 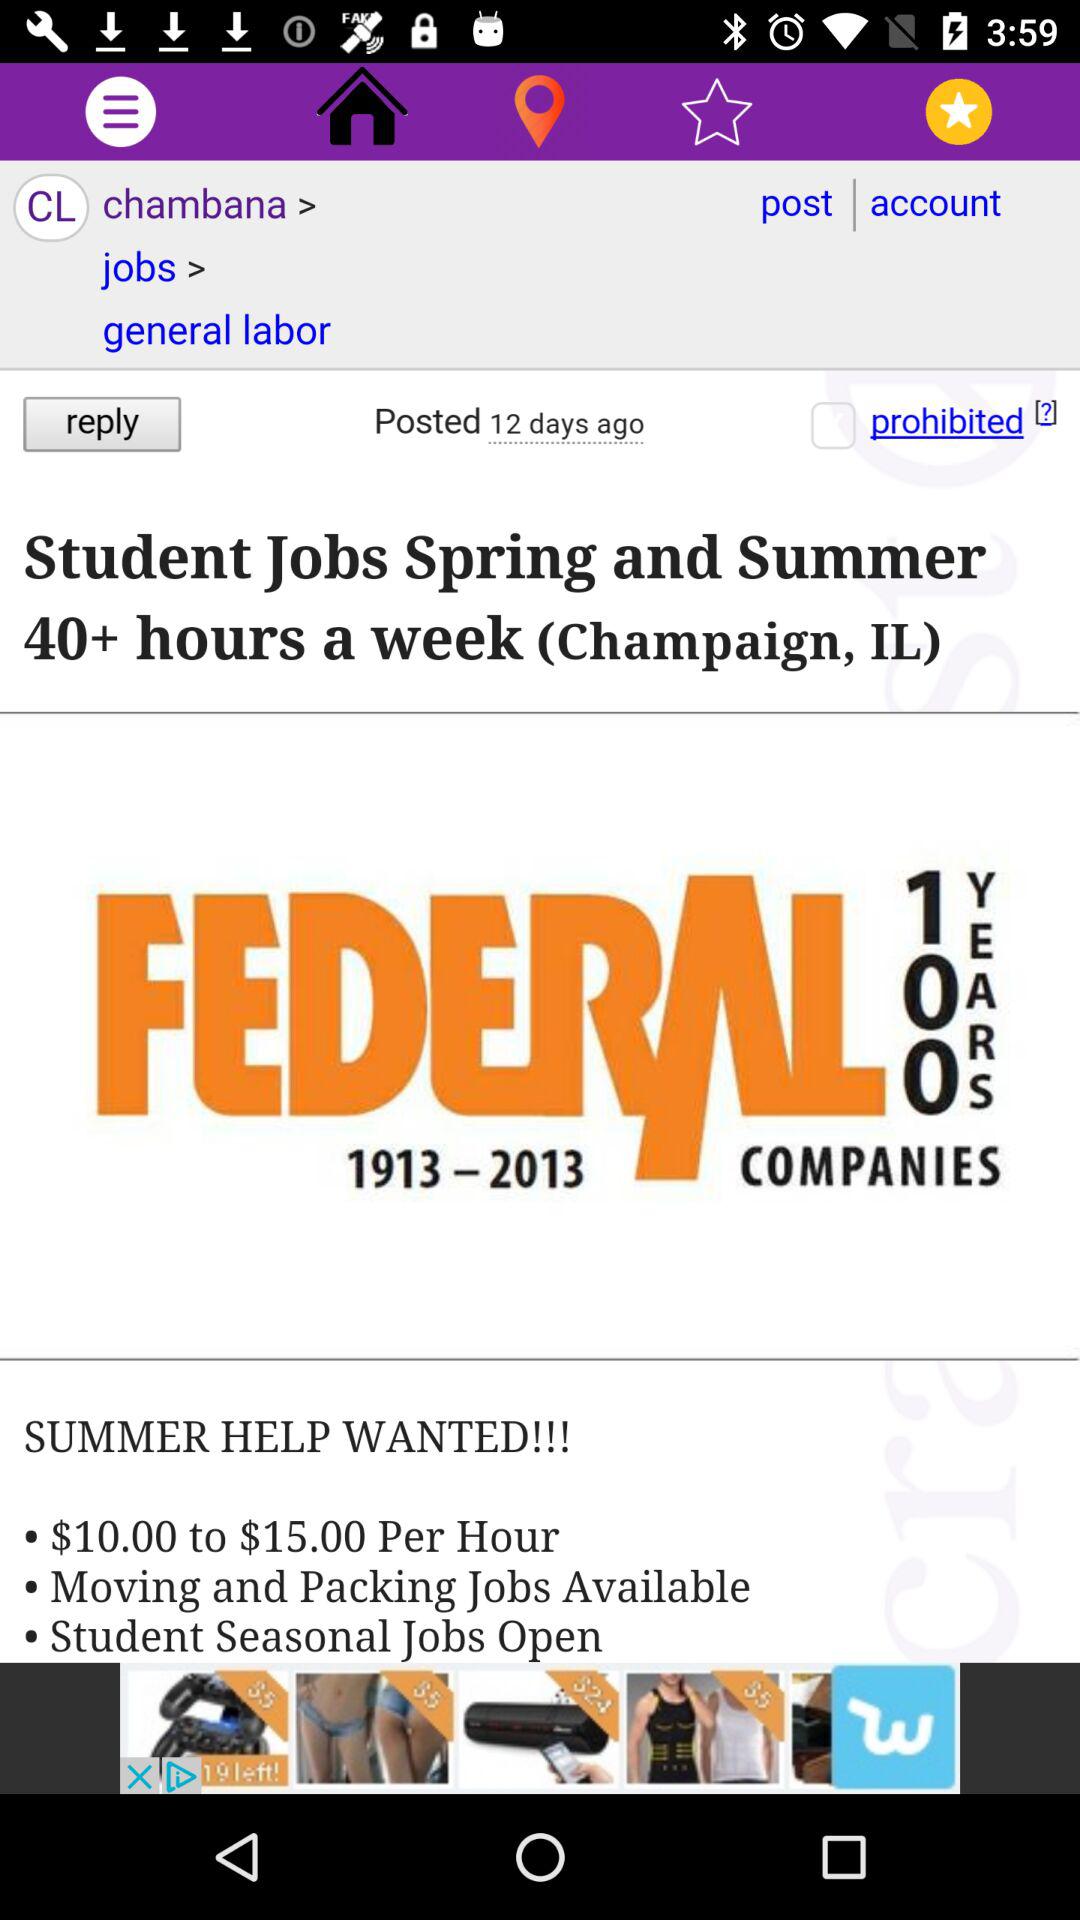 What do you see at coordinates (540, 112) in the screenshot?
I see `place button` at bounding box center [540, 112].